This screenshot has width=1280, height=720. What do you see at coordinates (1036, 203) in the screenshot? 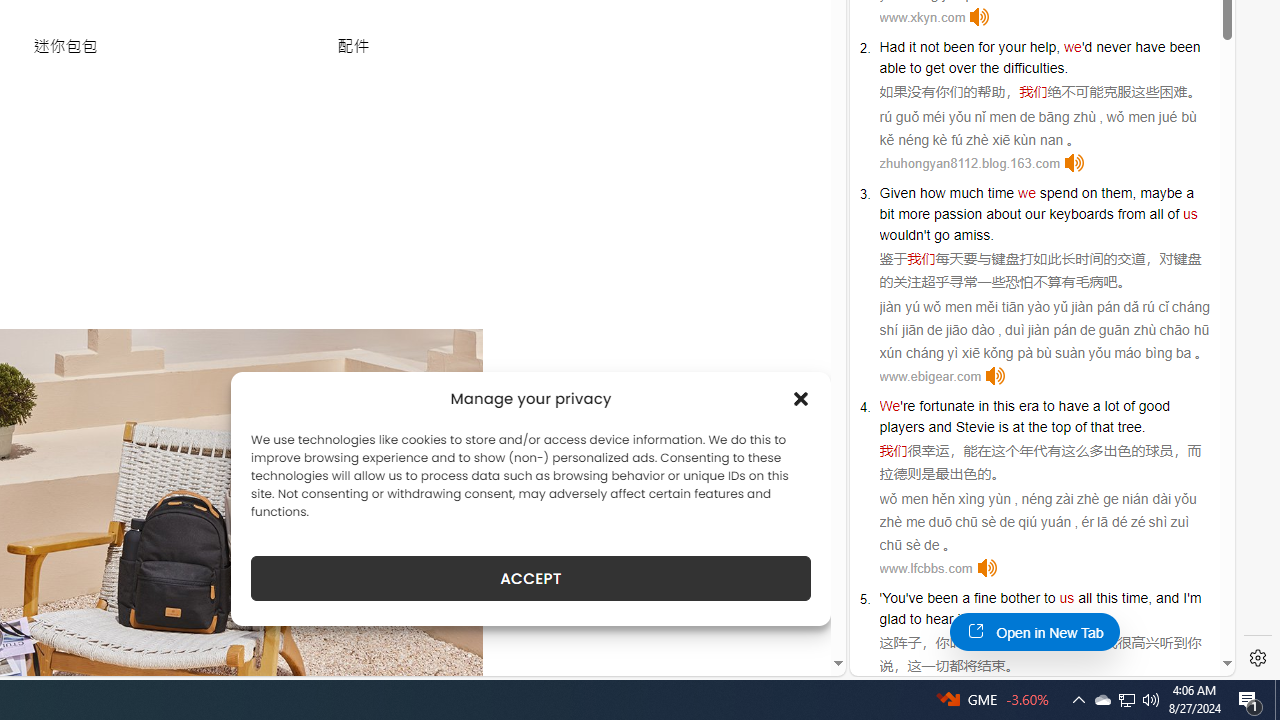
I see `a bit` at bounding box center [1036, 203].